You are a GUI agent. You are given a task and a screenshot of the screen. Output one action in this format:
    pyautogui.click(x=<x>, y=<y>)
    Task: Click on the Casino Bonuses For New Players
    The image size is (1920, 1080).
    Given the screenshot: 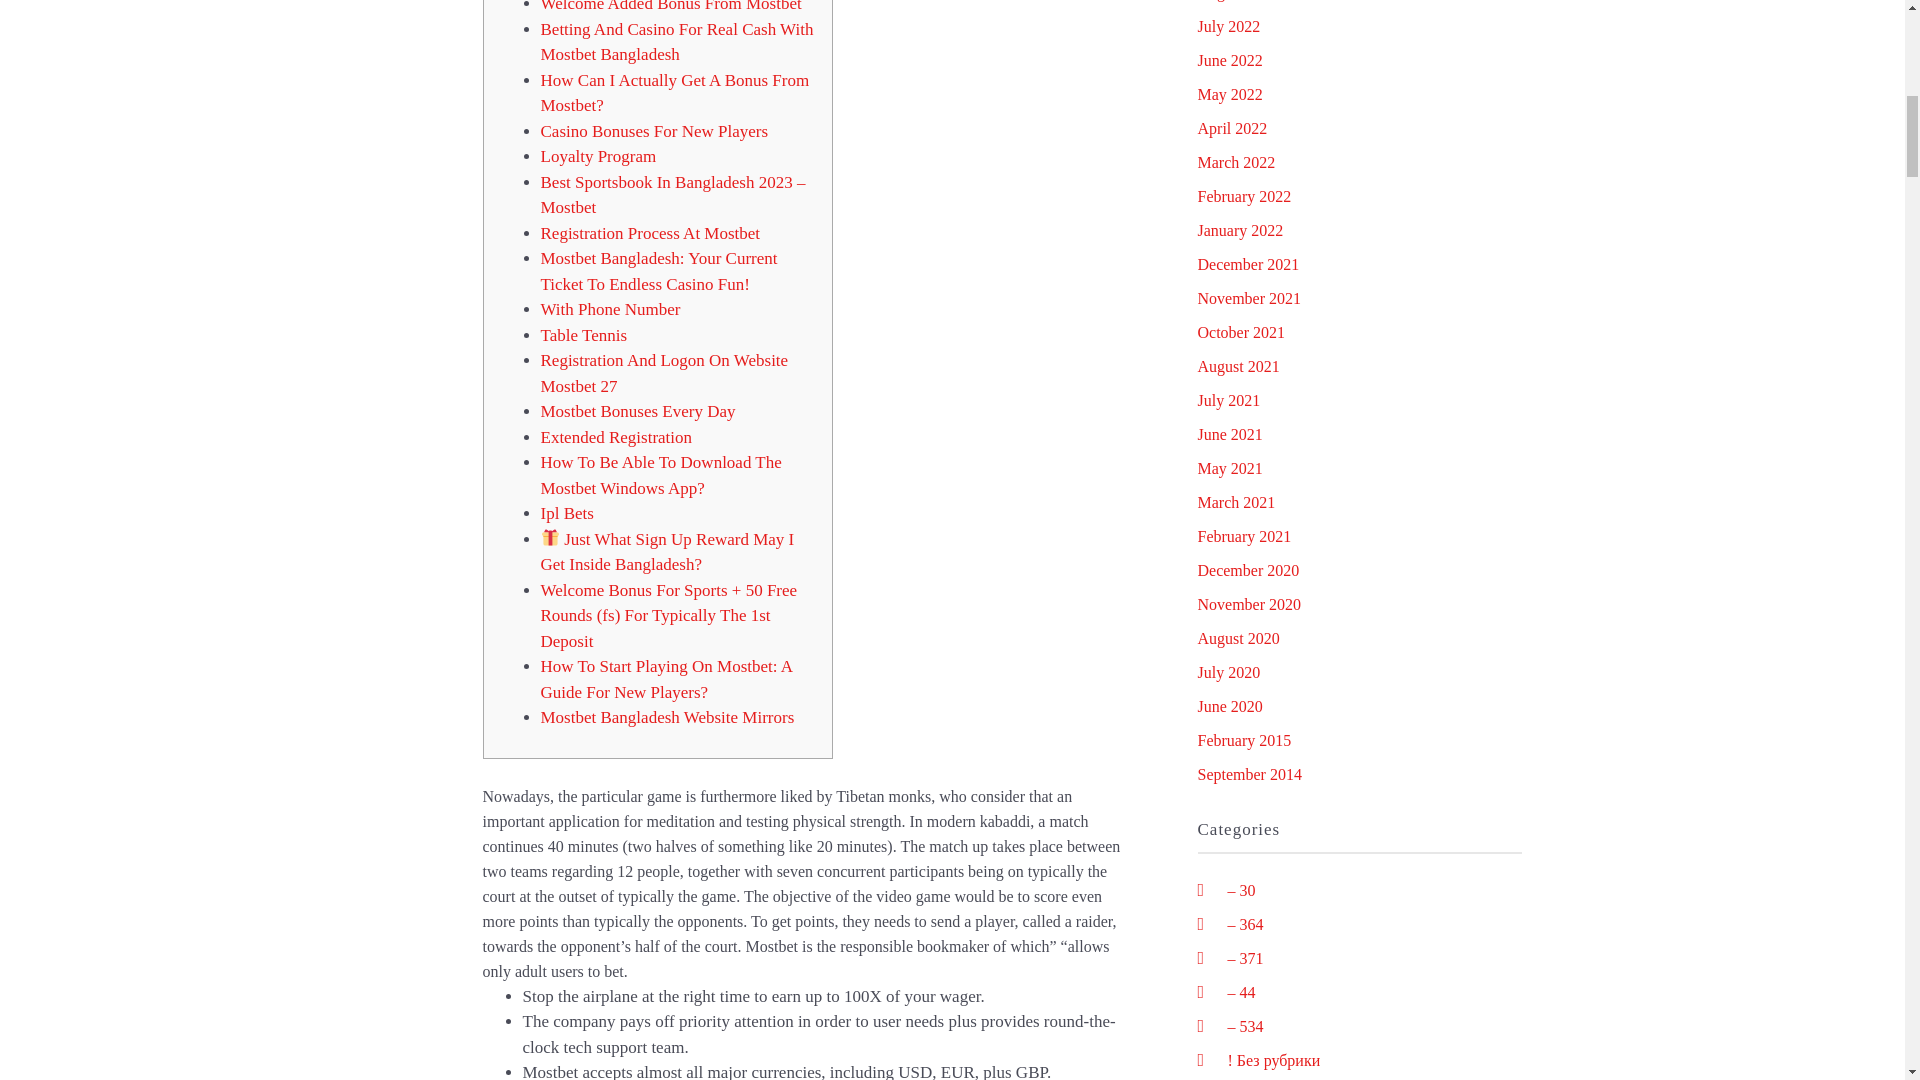 What is the action you would take?
    pyautogui.click(x=654, y=132)
    